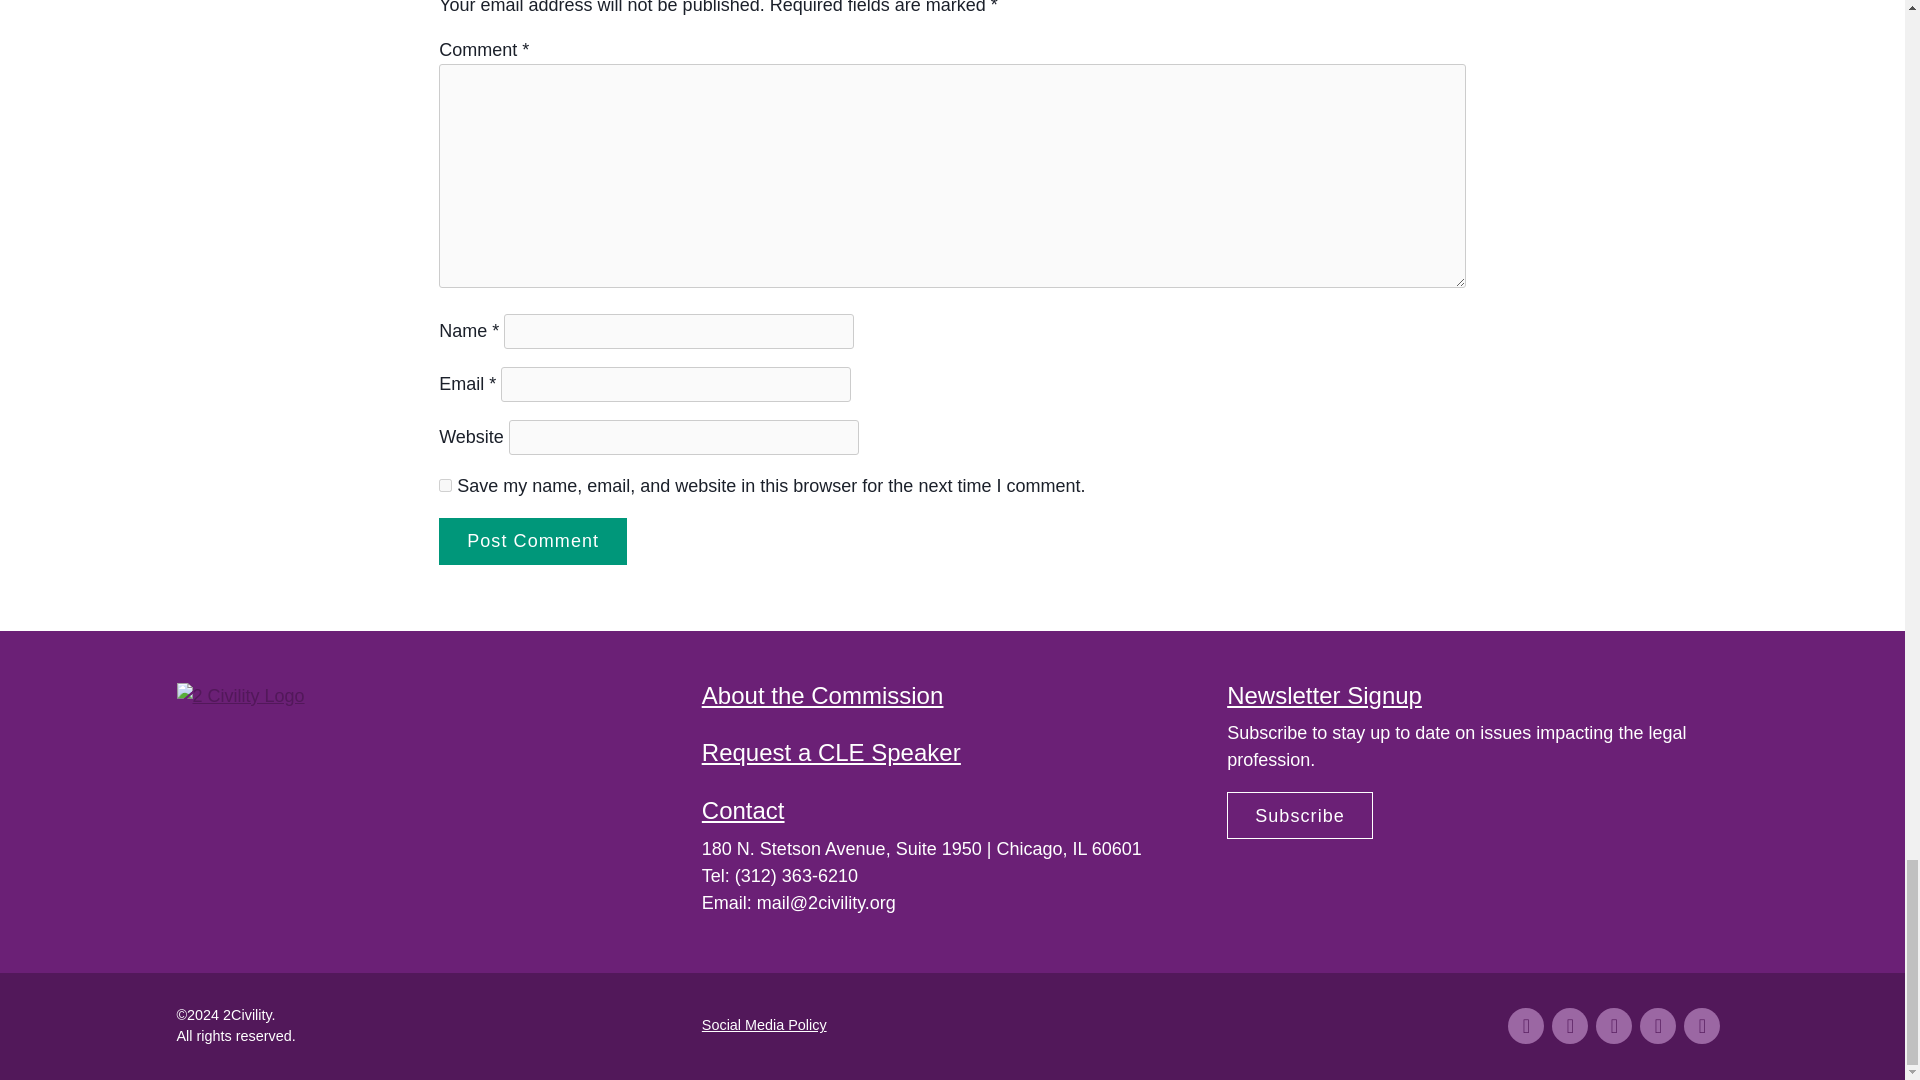 Image resolution: width=1920 pixels, height=1080 pixels. What do you see at coordinates (1658, 1026) in the screenshot?
I see `Visit 2Civility on ` at bounding box center [1658, 1026].